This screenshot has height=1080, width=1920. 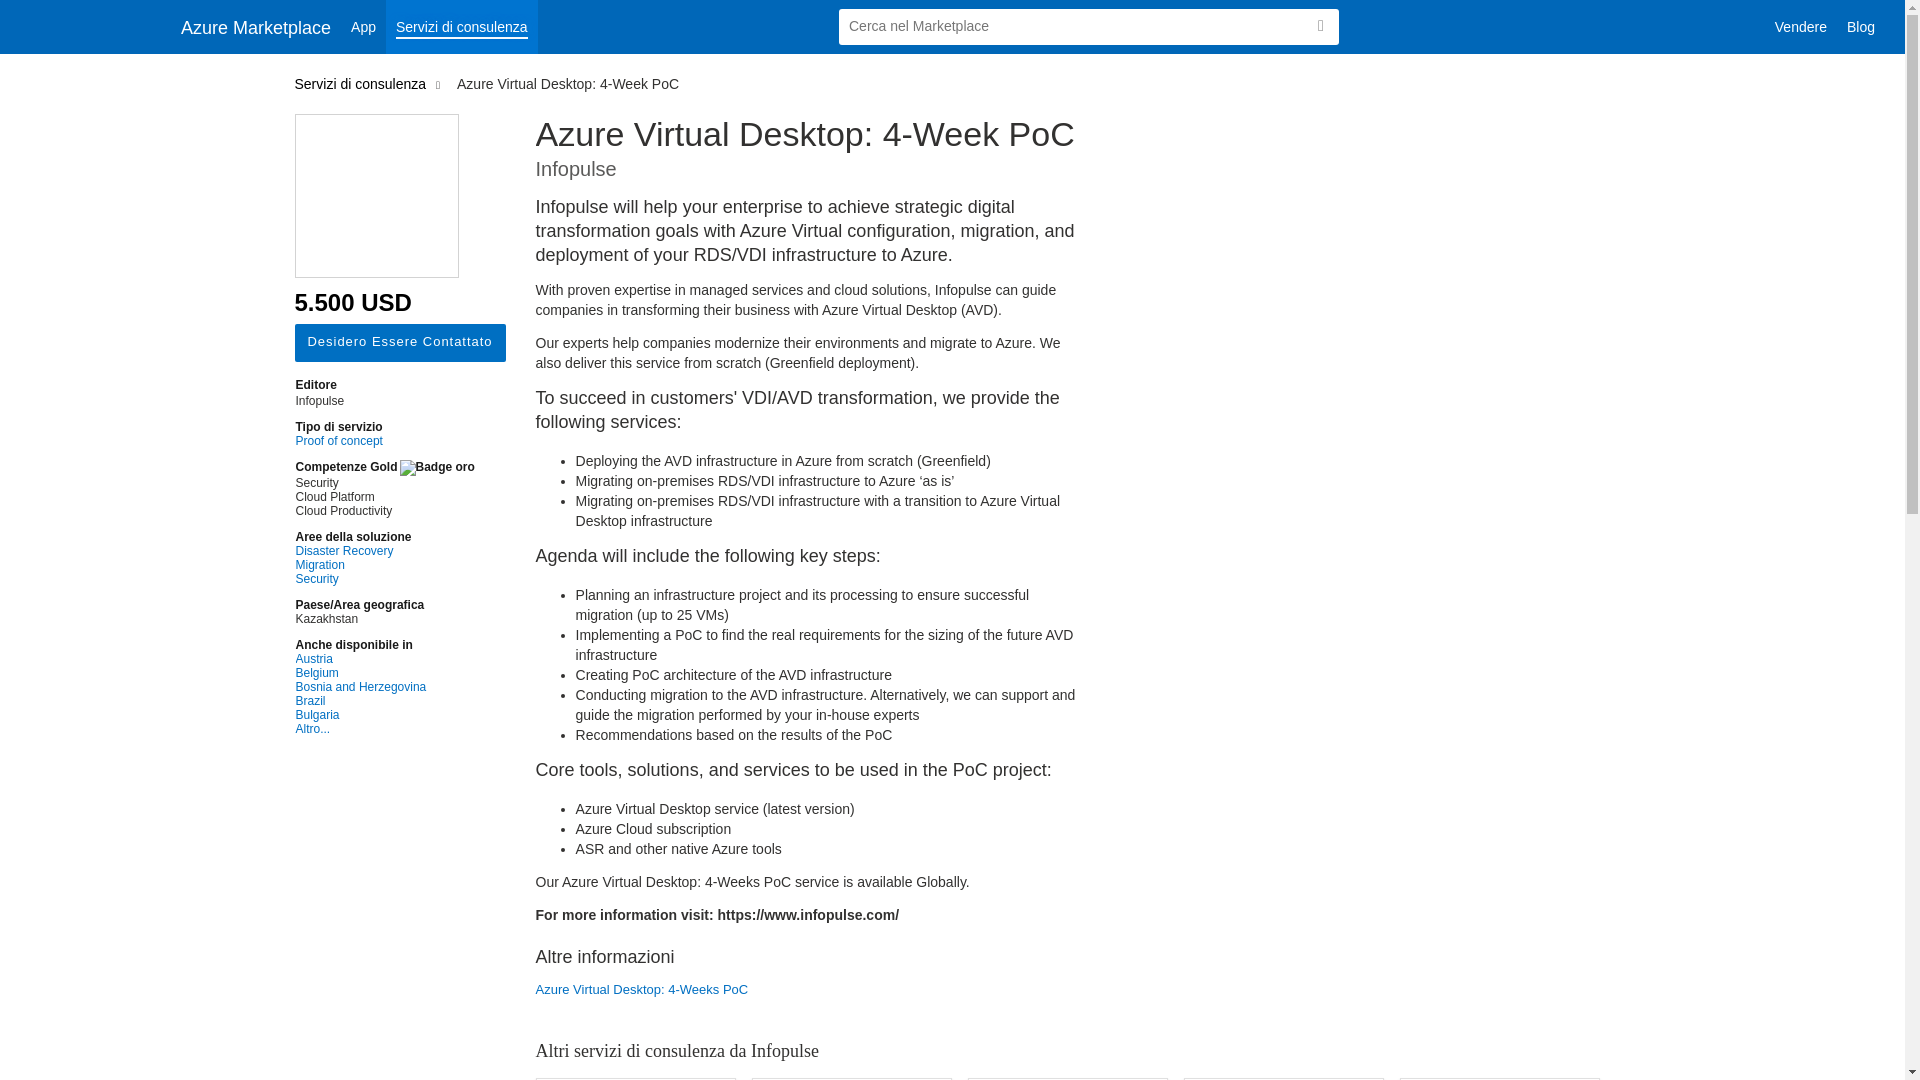 I want to click on Proof of concept, so click(x=384, y=441).